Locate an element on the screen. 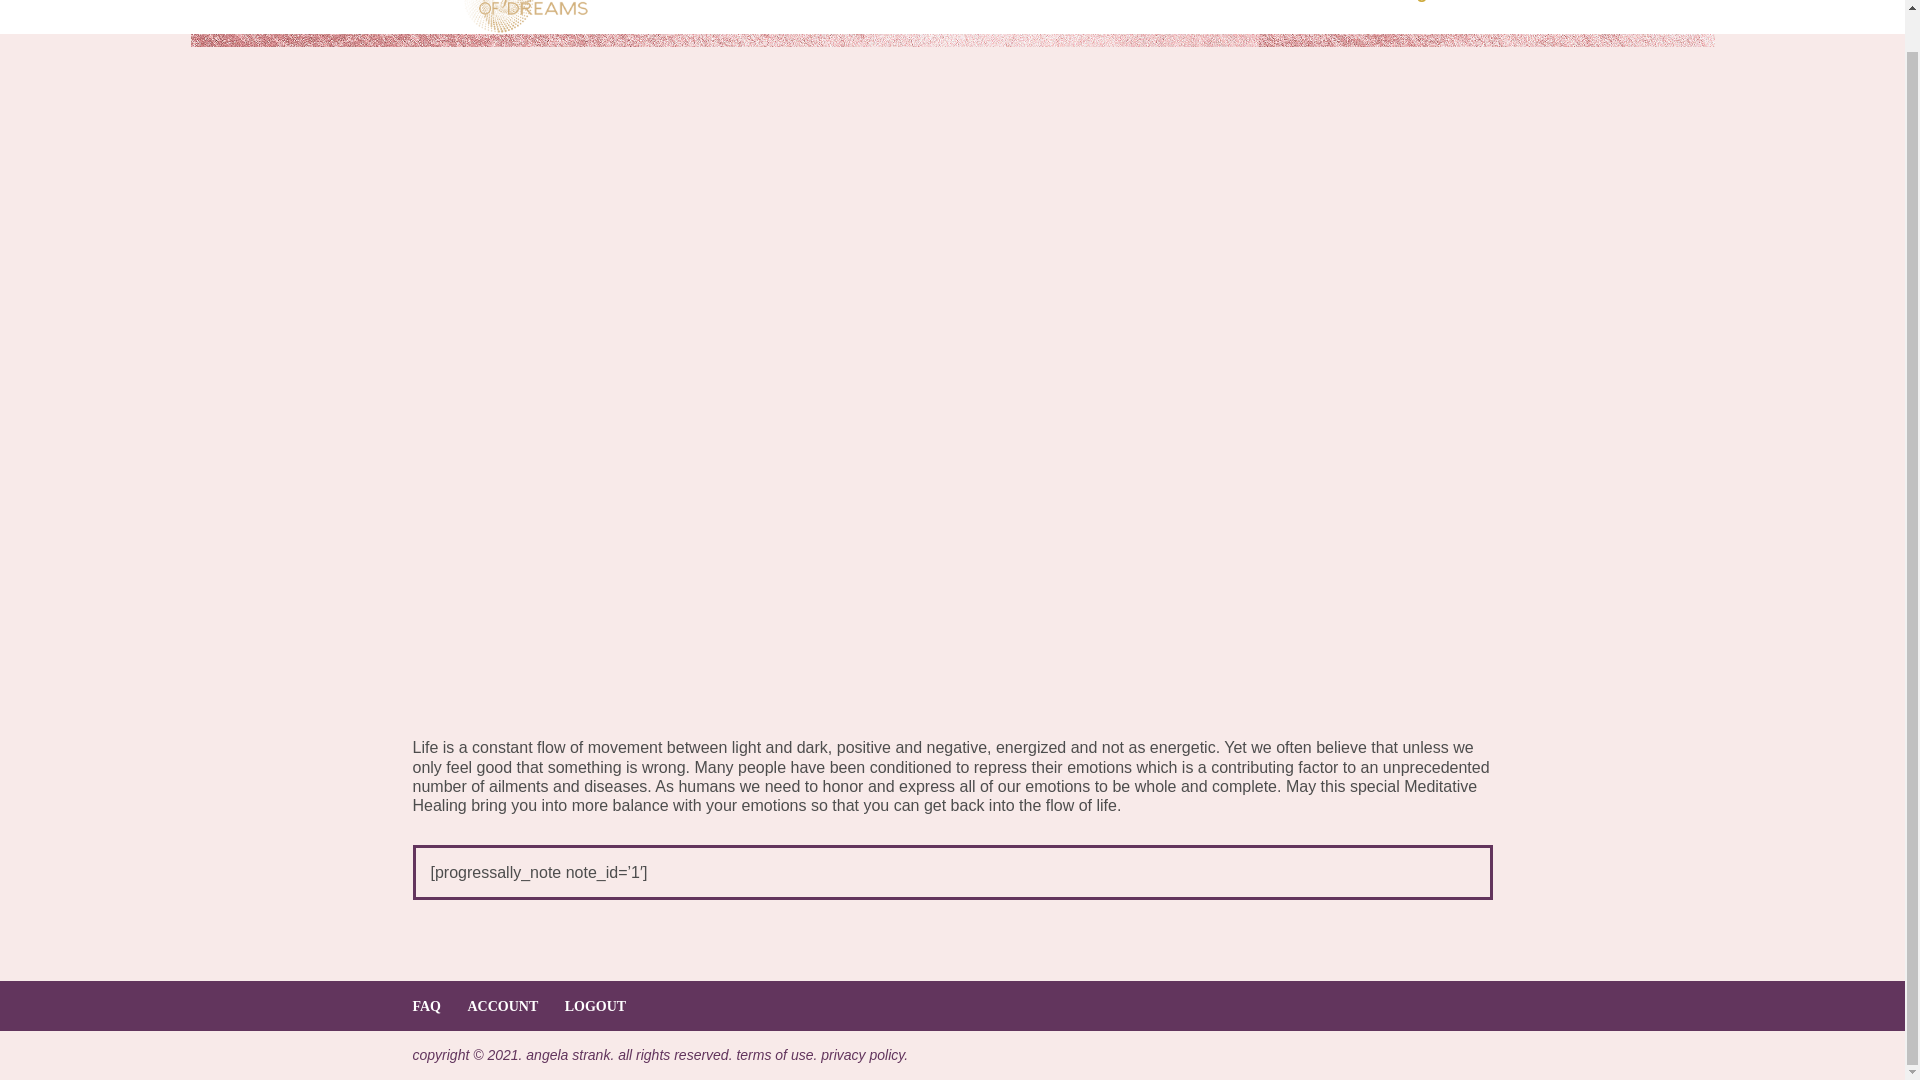  dashboard is located at coordinates (1121, 7).